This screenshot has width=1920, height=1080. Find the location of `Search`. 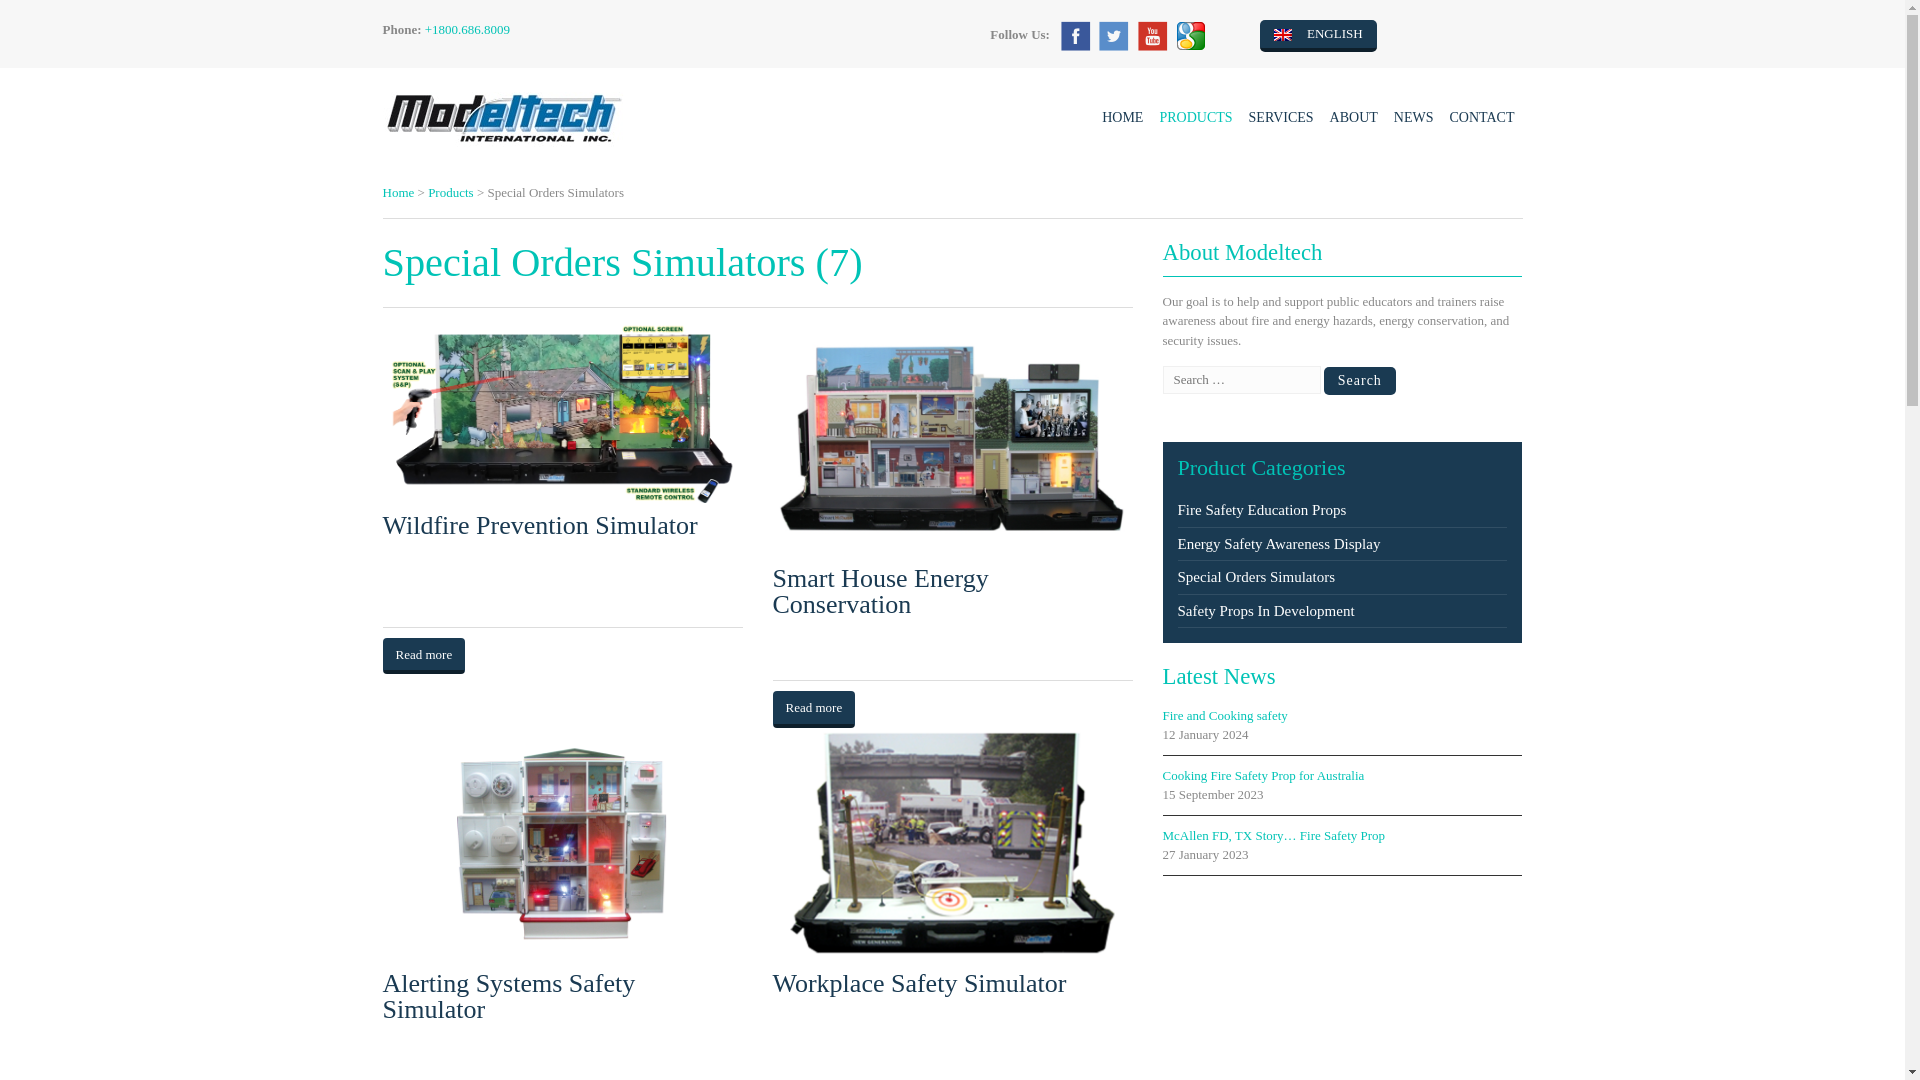

Search is located at coordinates (1360, 381).